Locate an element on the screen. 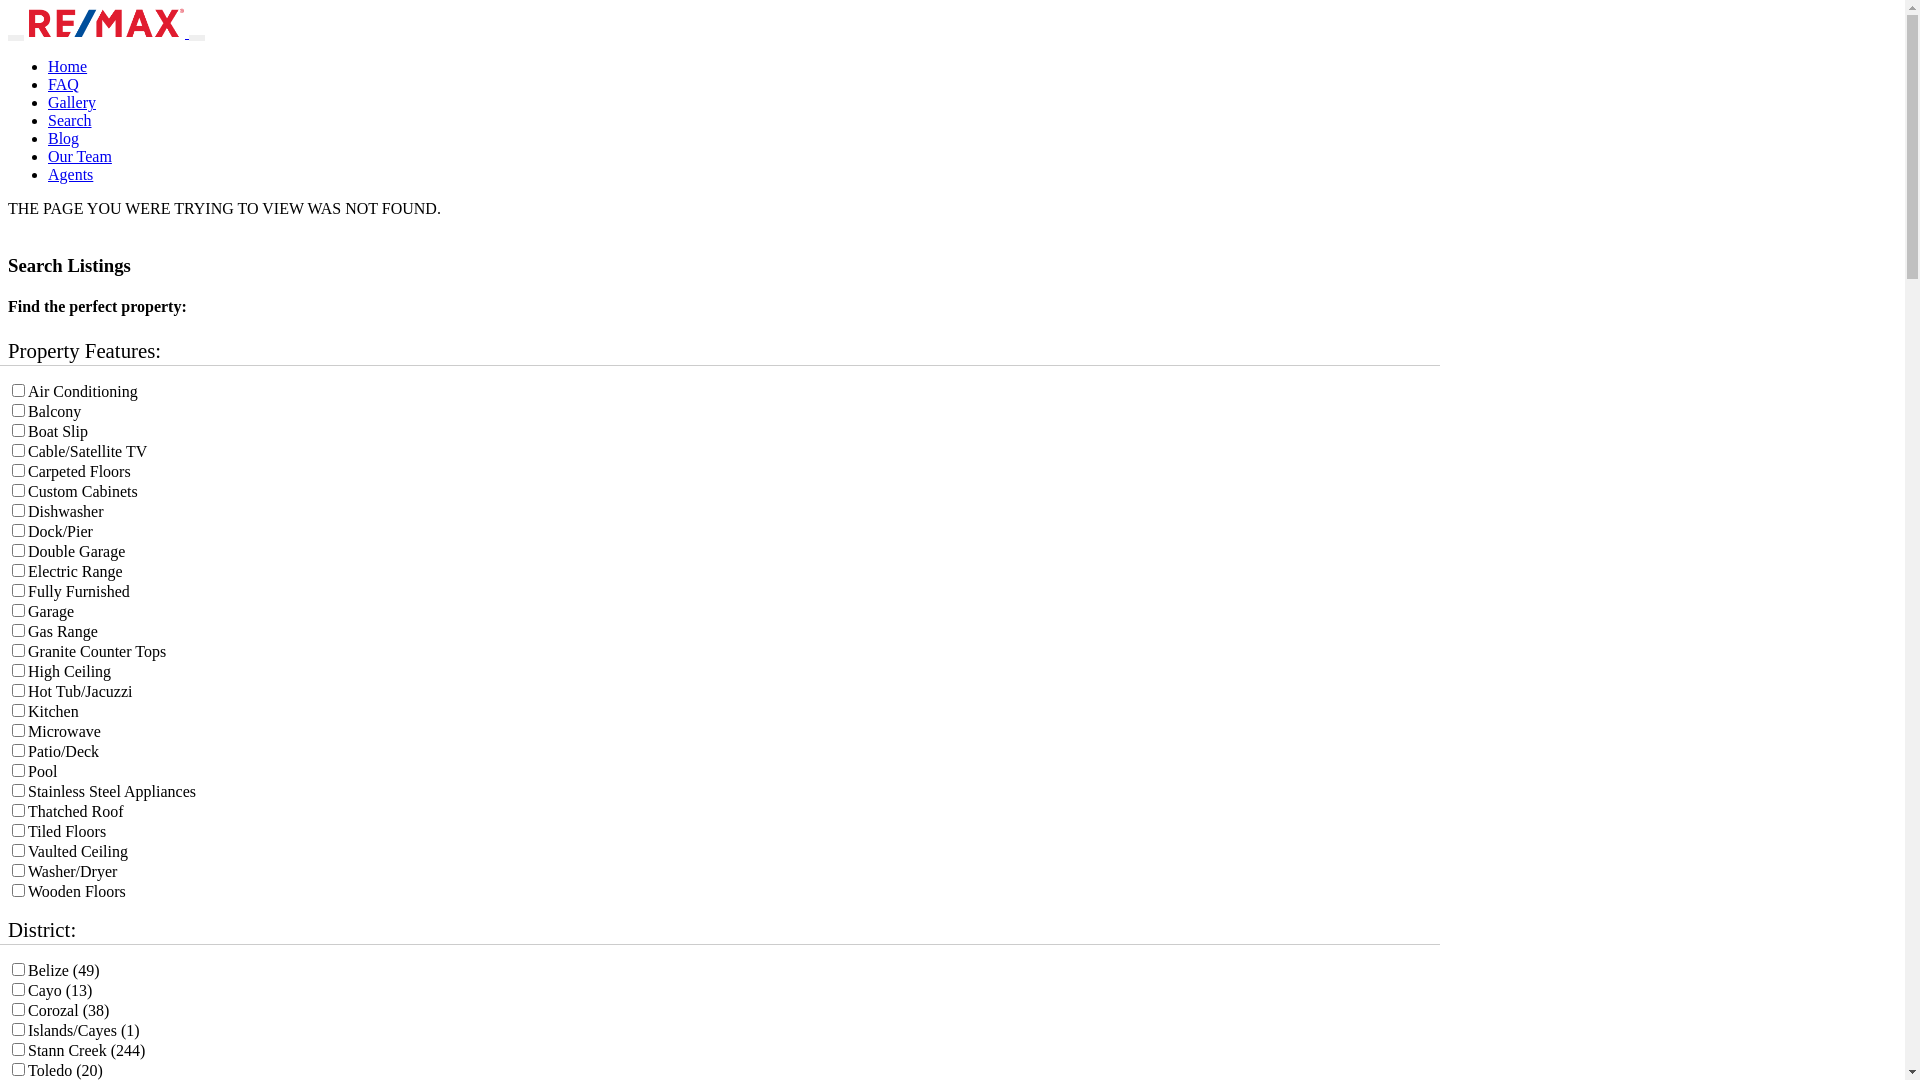 This screenshot has height=1080, width=1920. Our Team is located at coordinates (80, 156).